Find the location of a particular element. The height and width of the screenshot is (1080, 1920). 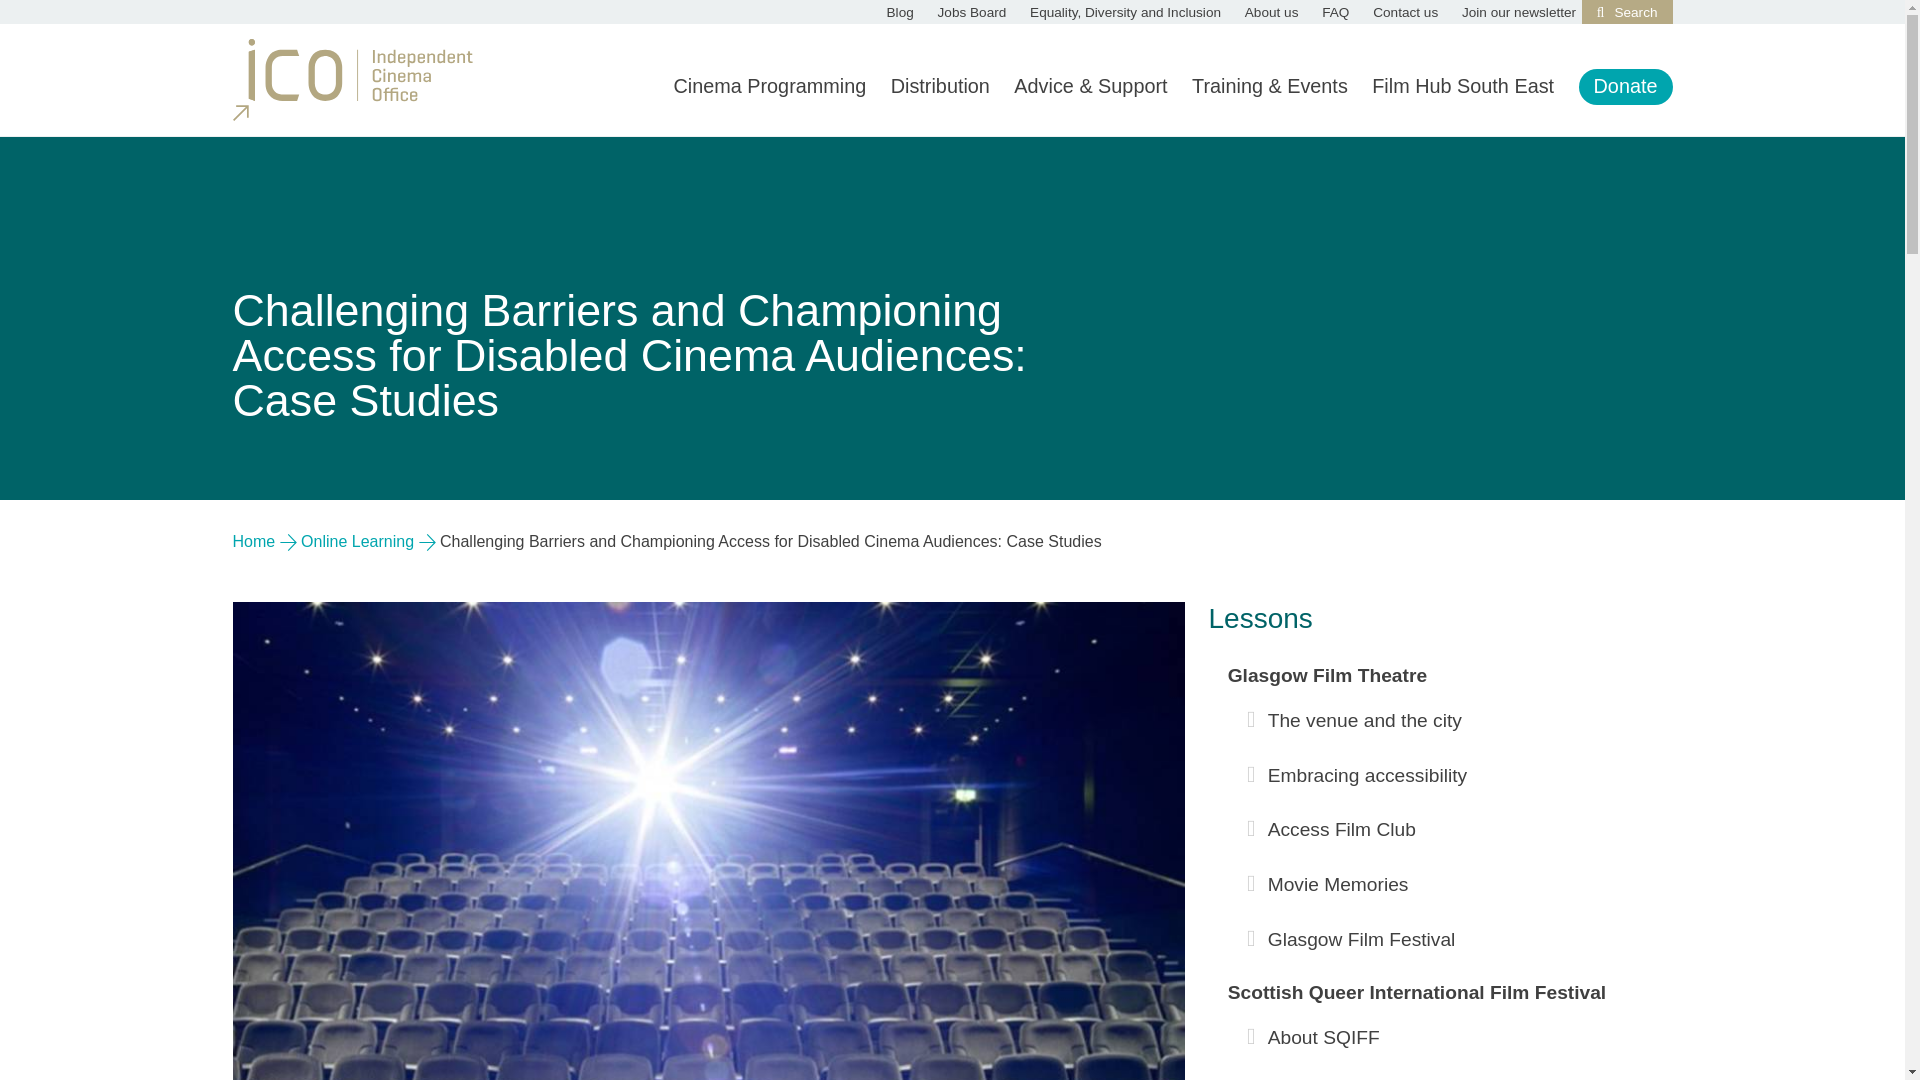

Distribution is located at coordinates (940, 86).